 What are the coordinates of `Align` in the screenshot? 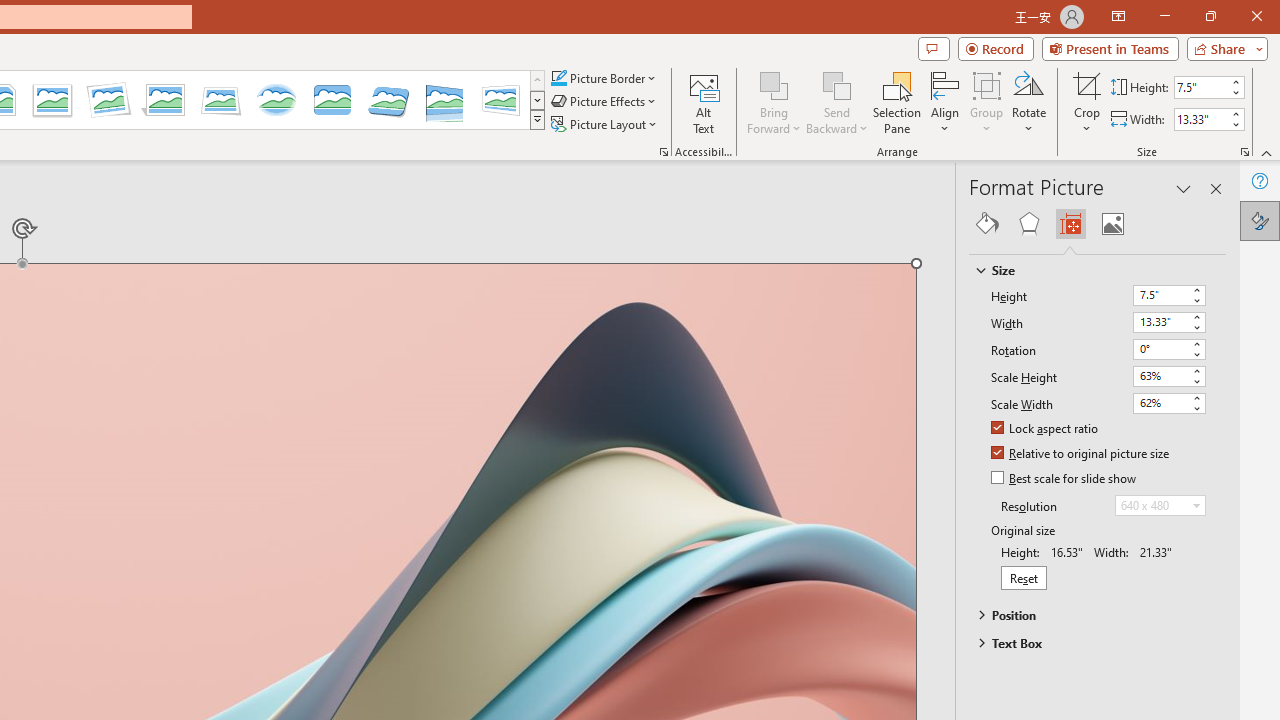 It's located at (945, 102).